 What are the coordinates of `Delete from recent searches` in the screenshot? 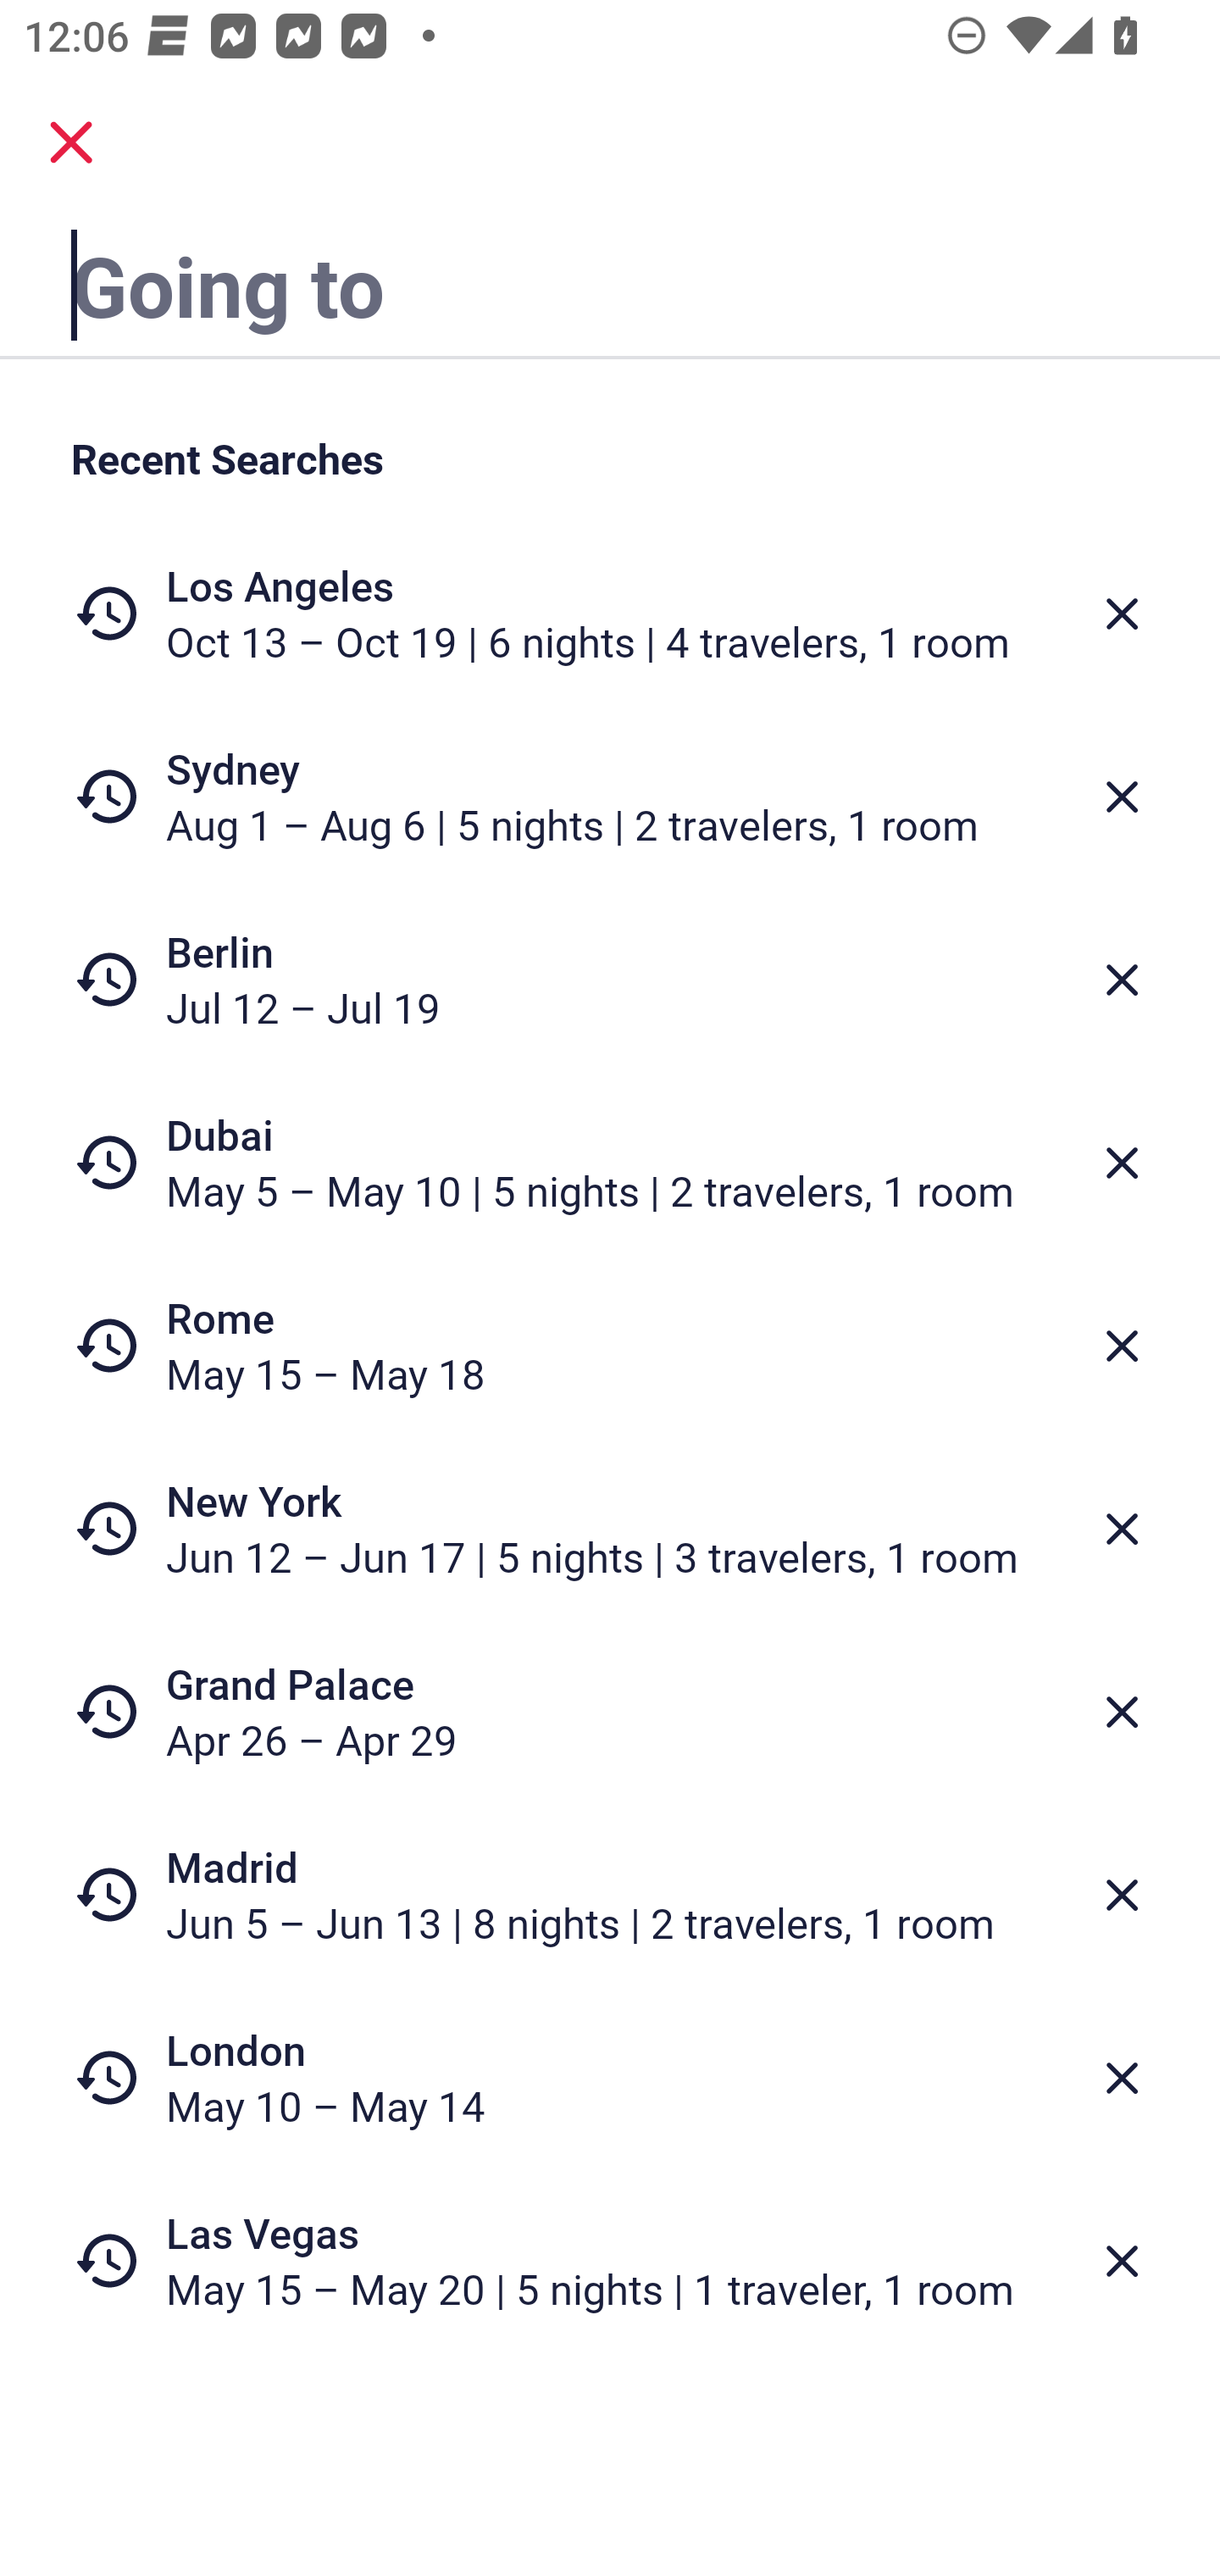 It's located at (1122, 2262).